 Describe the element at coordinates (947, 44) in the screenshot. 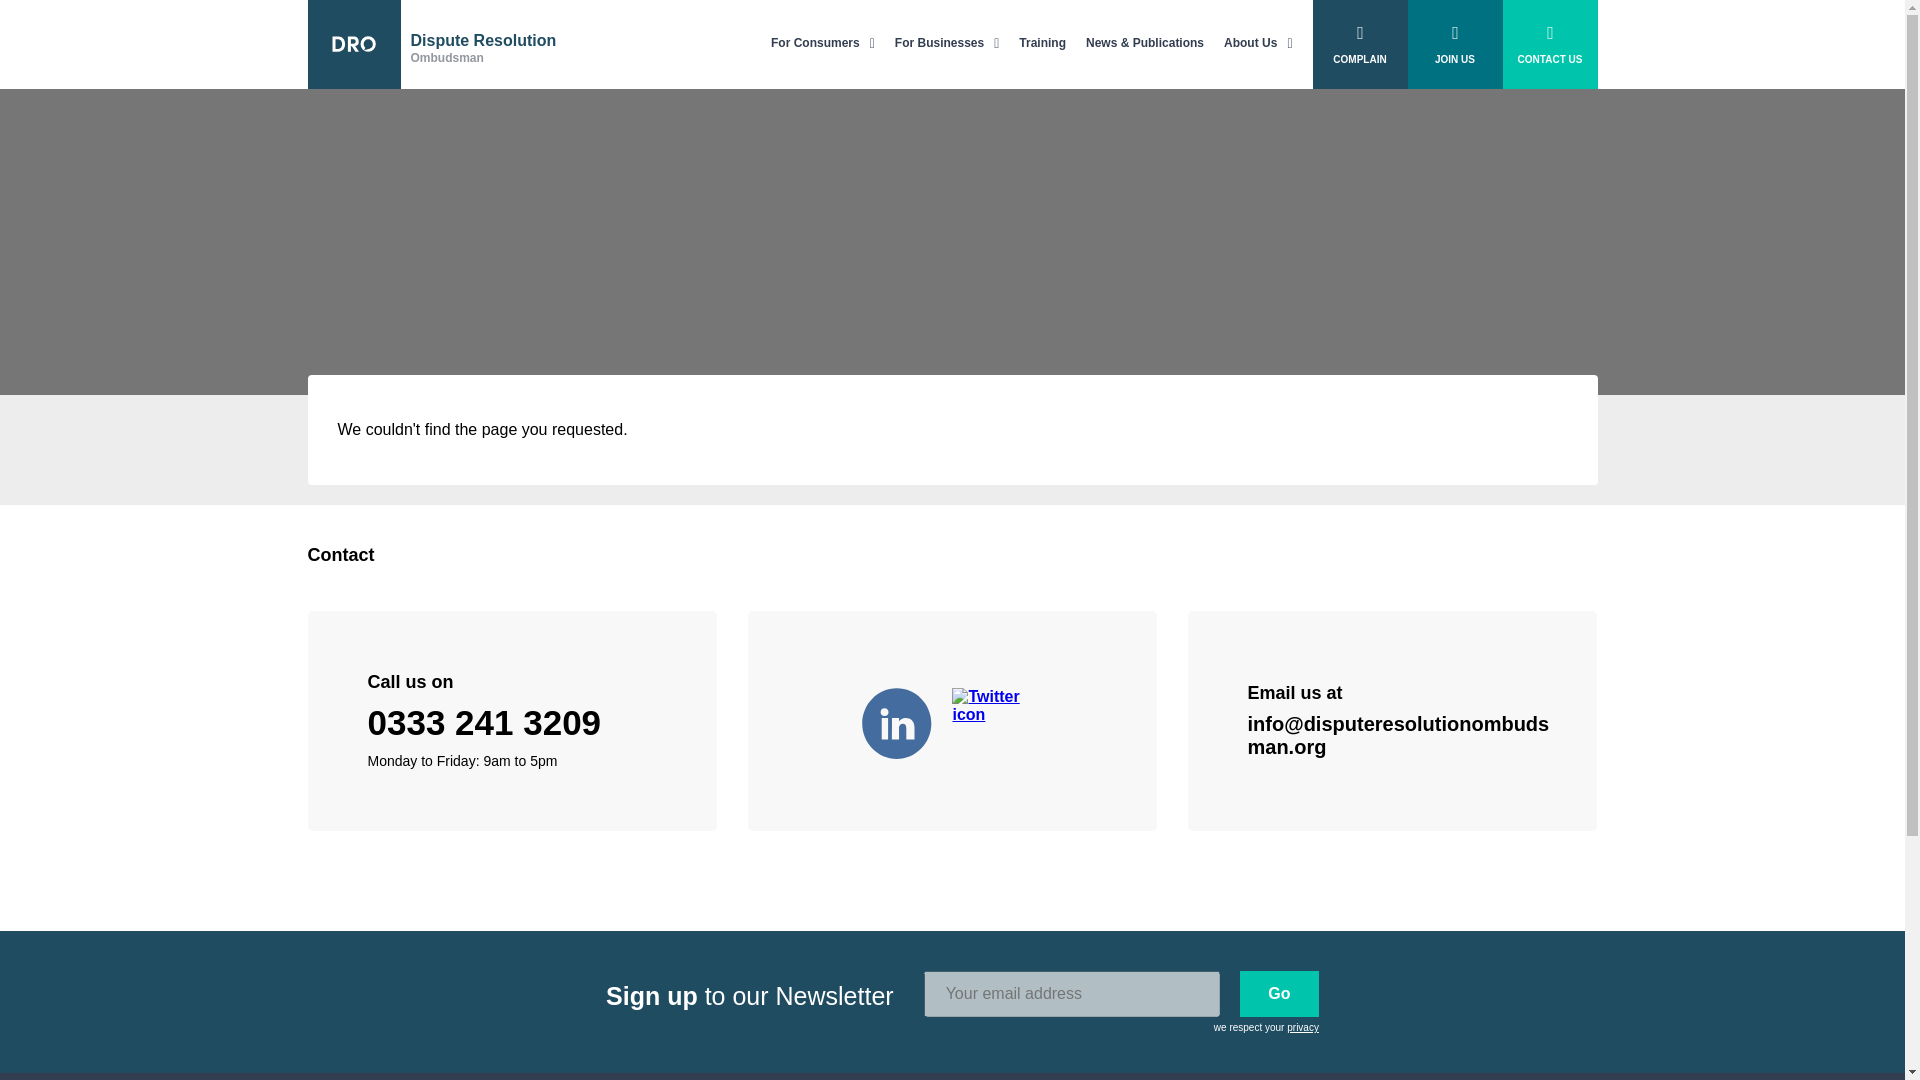

I see `For Businesses` at that location.